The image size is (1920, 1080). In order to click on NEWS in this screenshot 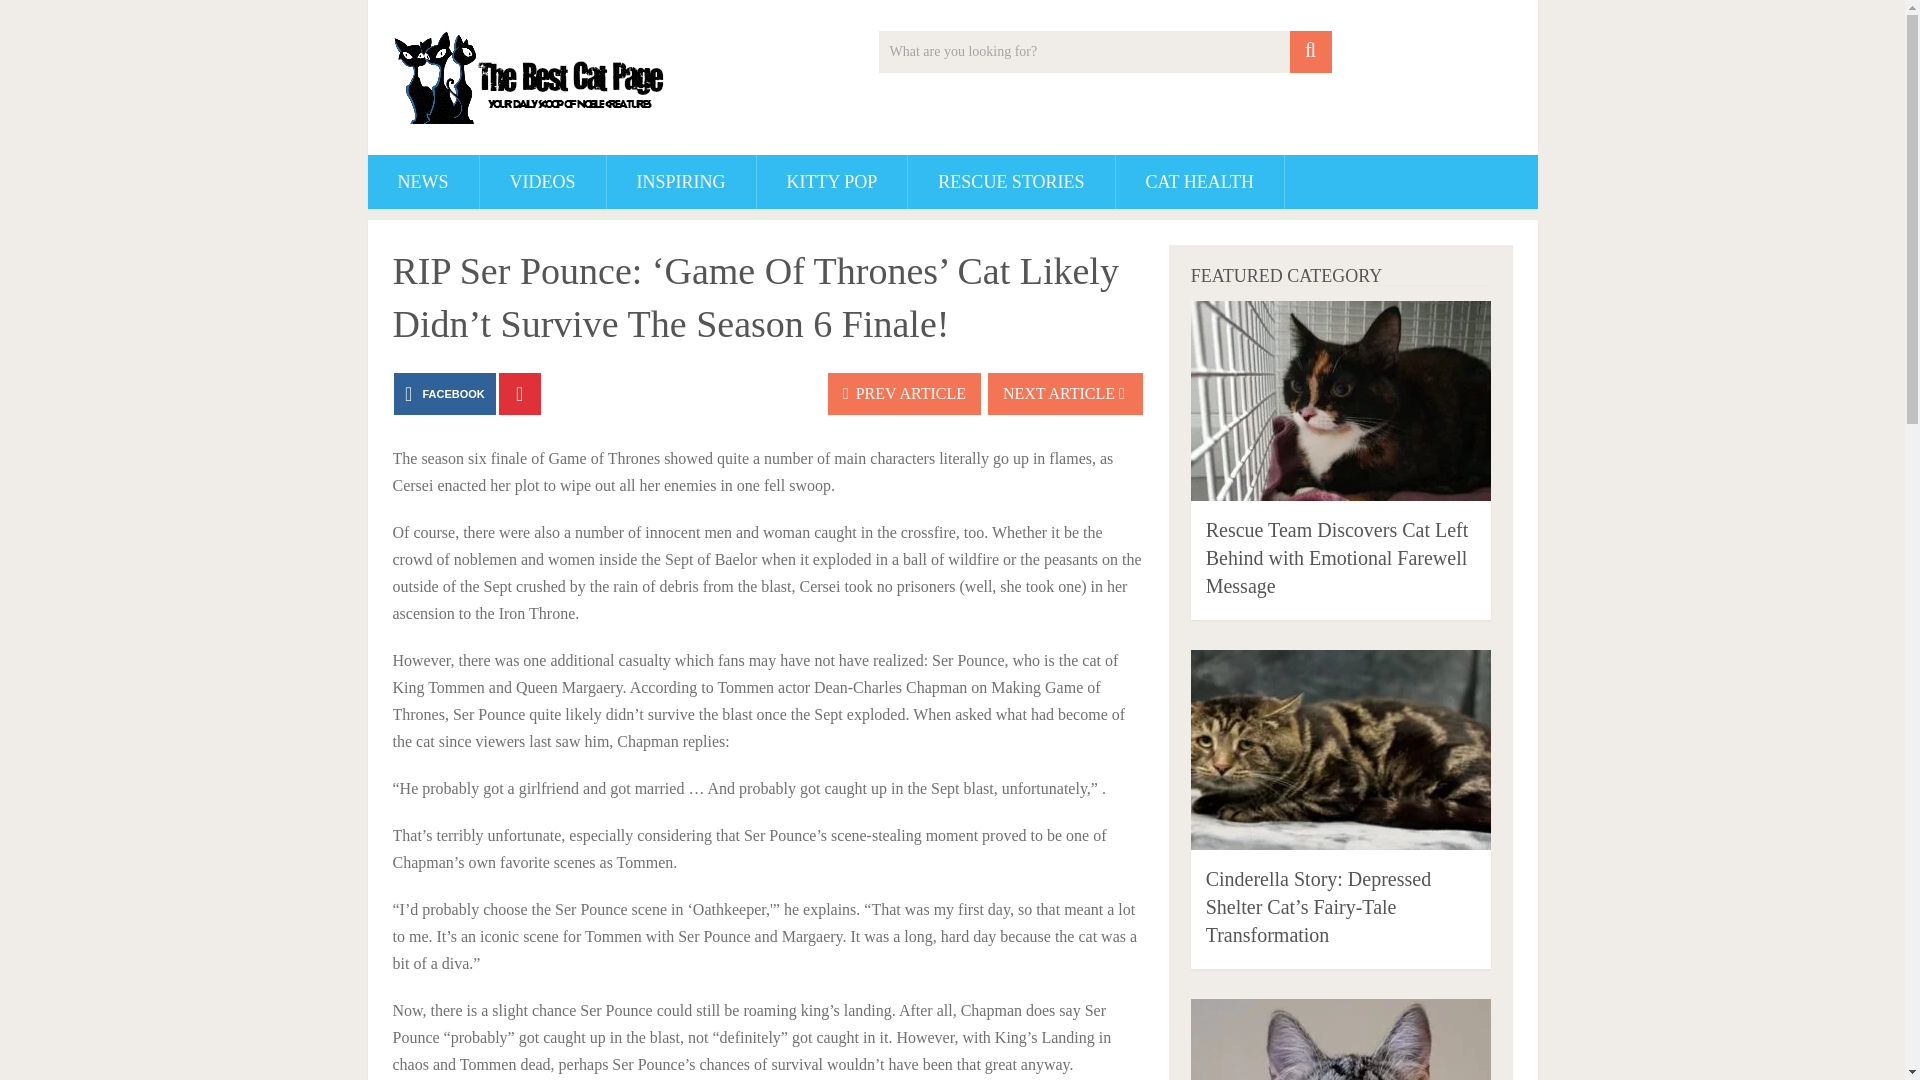, I will do `click(423, 182)`.